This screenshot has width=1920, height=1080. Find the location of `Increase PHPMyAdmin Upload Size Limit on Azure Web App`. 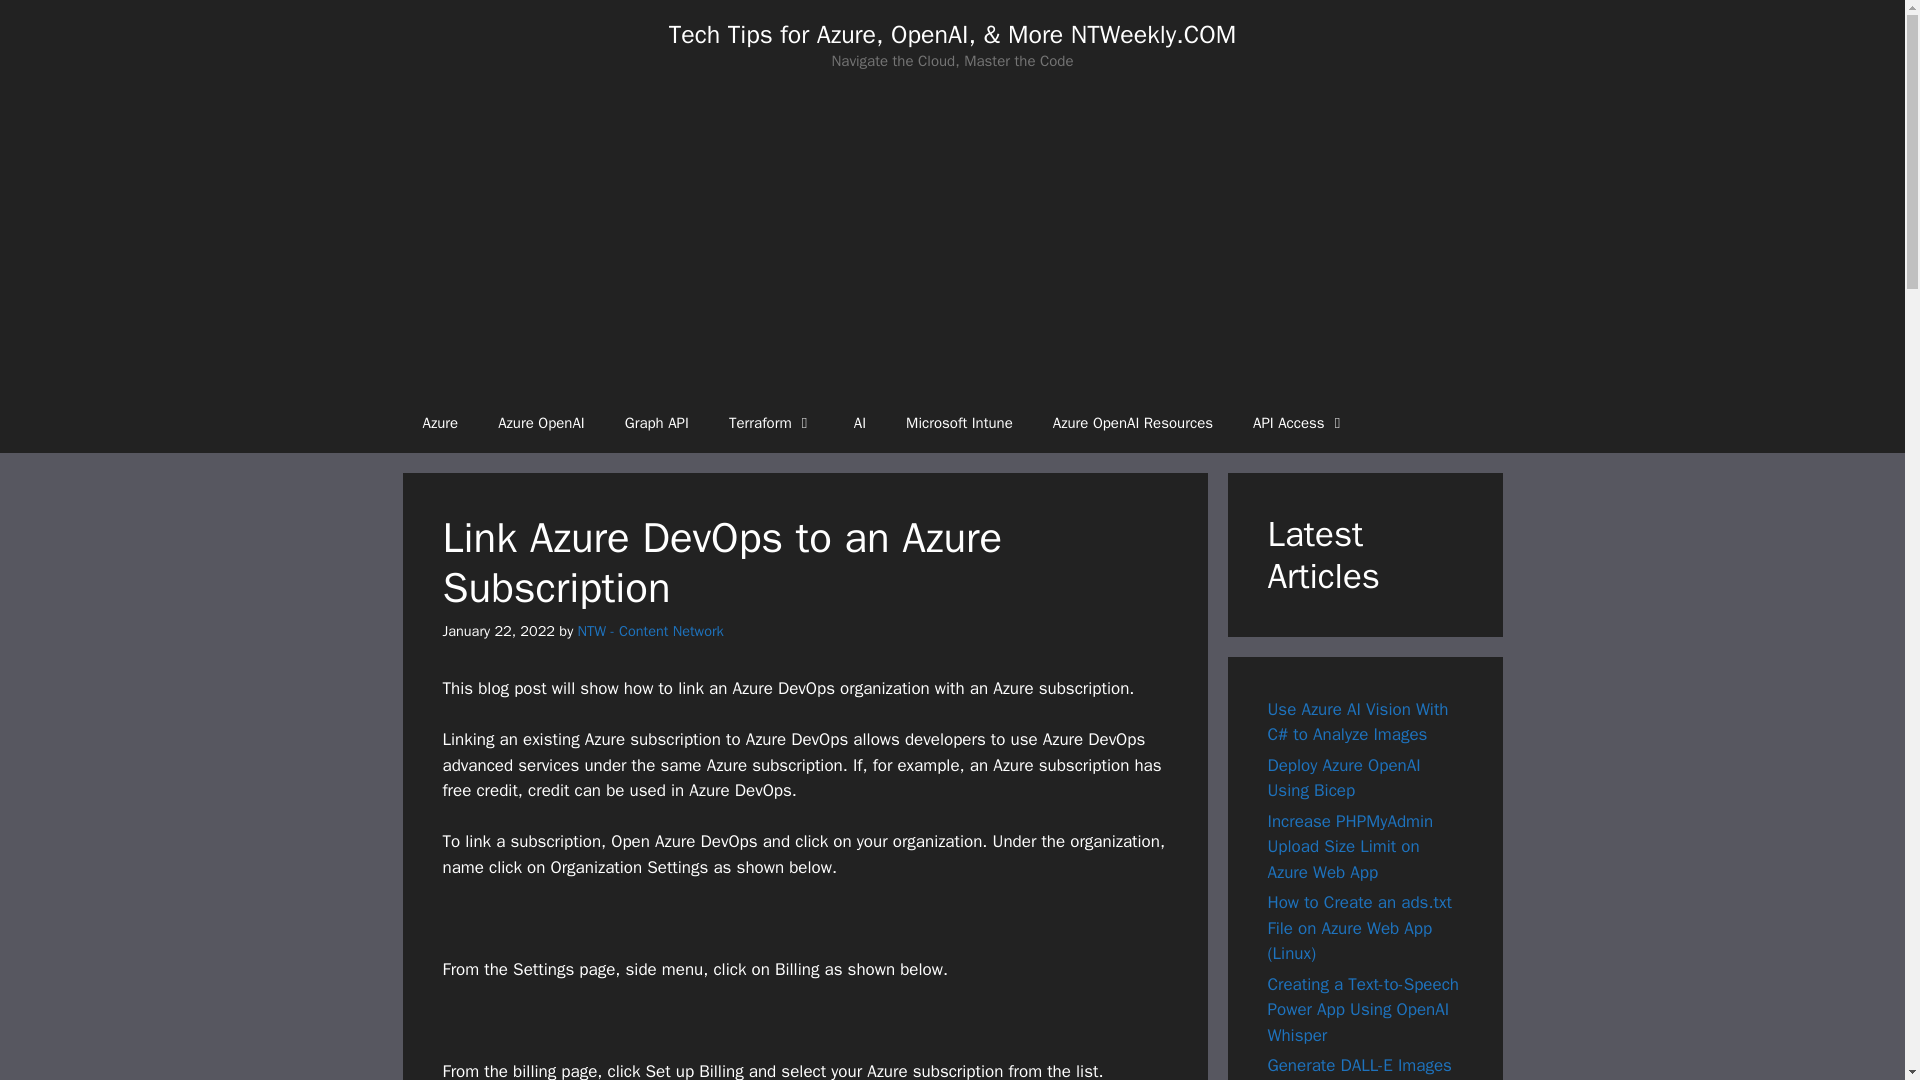

Increase PHPMyAdmin Upload Size Limit on Azure Web App is located at coordinates (1350, 846).